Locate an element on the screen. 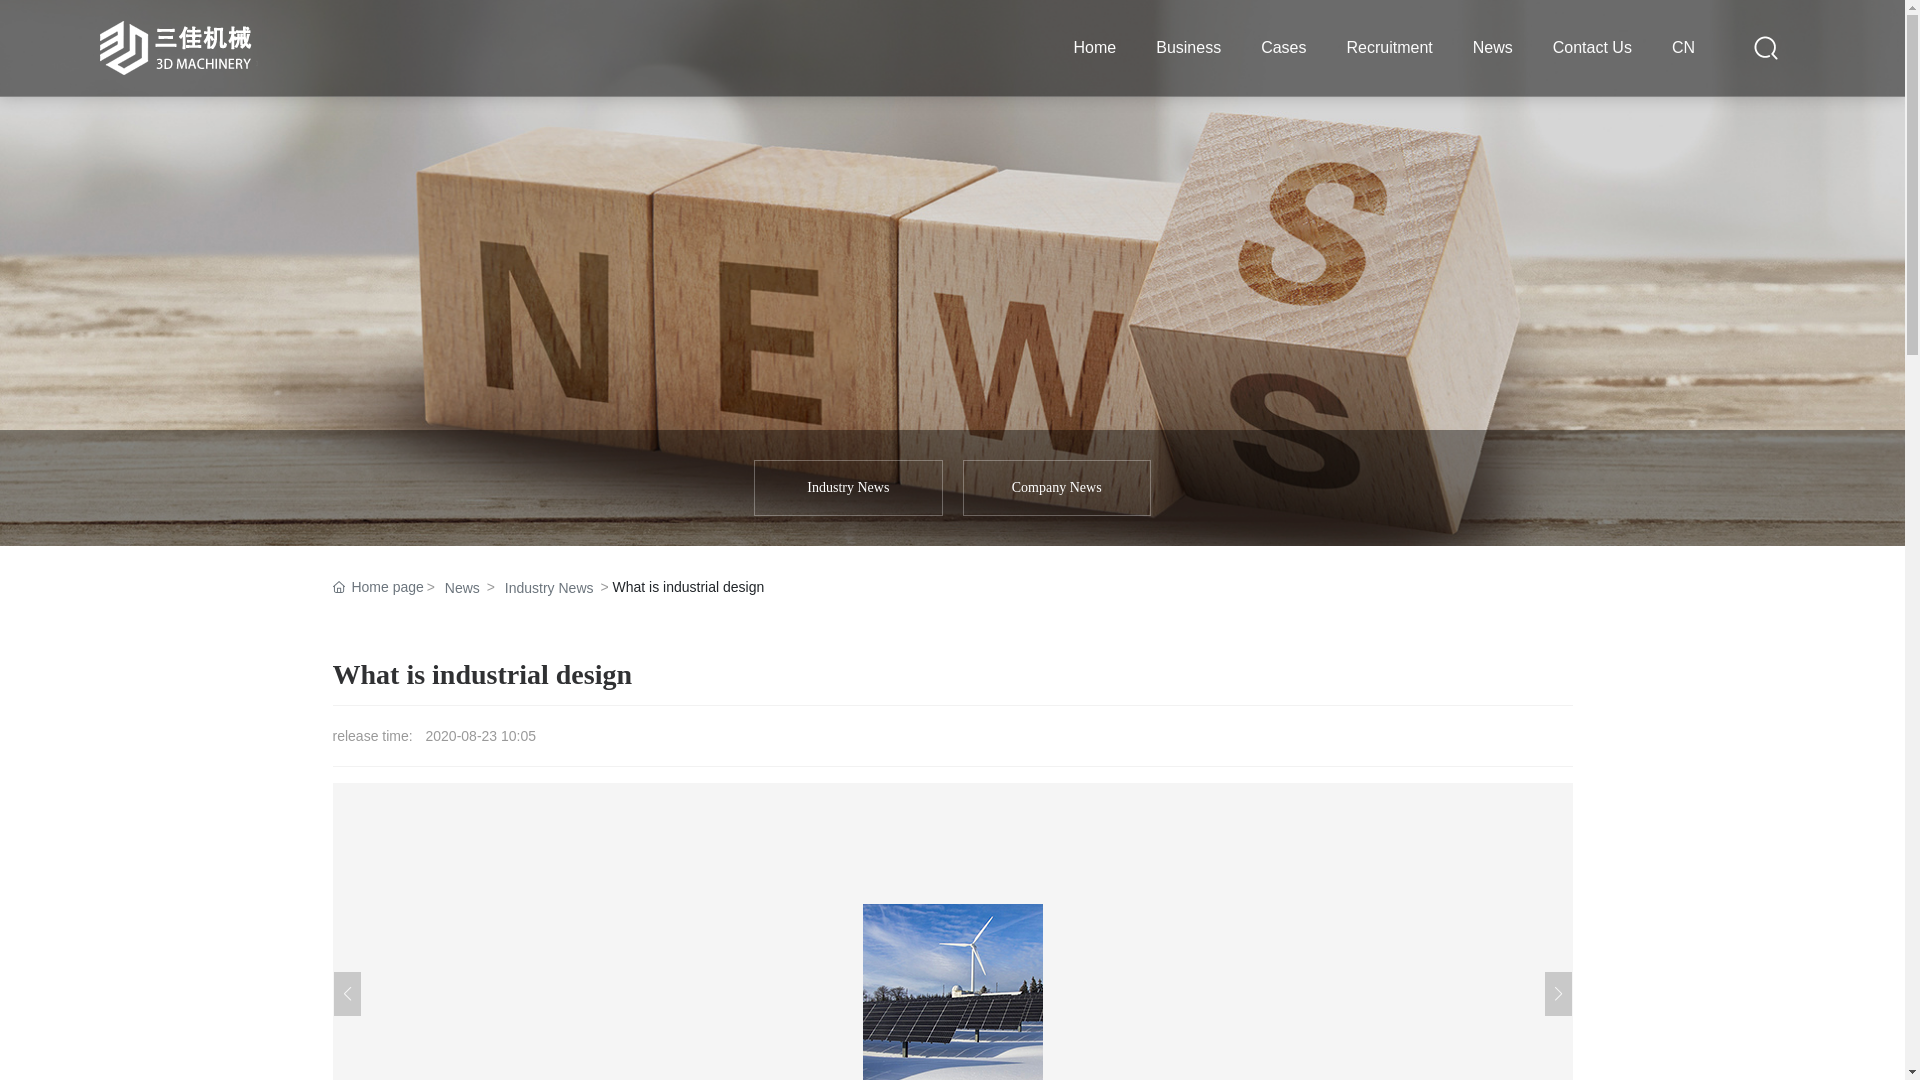 The height and width of the screenshot is (1080, 1920). Home is located at coordinates (1096, 48).